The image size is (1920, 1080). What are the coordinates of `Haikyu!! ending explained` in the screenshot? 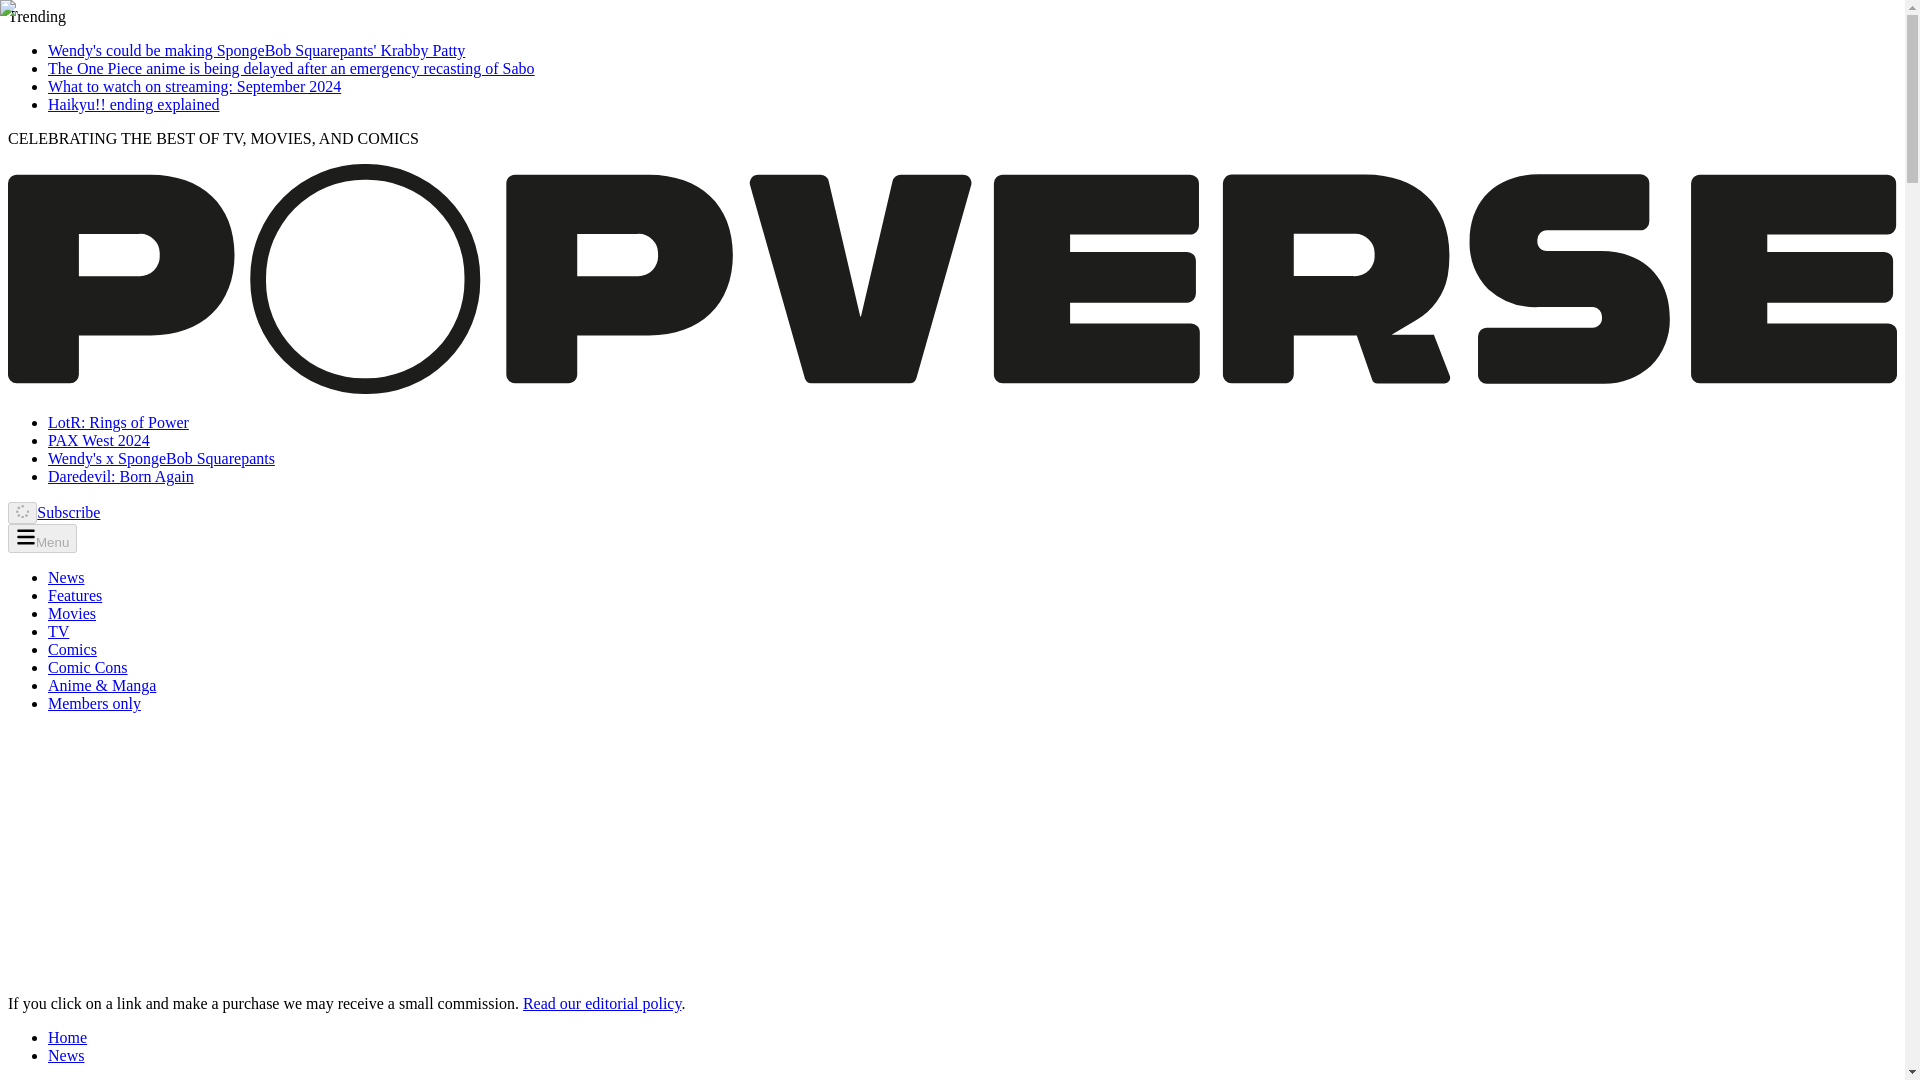 It's located at (134, 104).